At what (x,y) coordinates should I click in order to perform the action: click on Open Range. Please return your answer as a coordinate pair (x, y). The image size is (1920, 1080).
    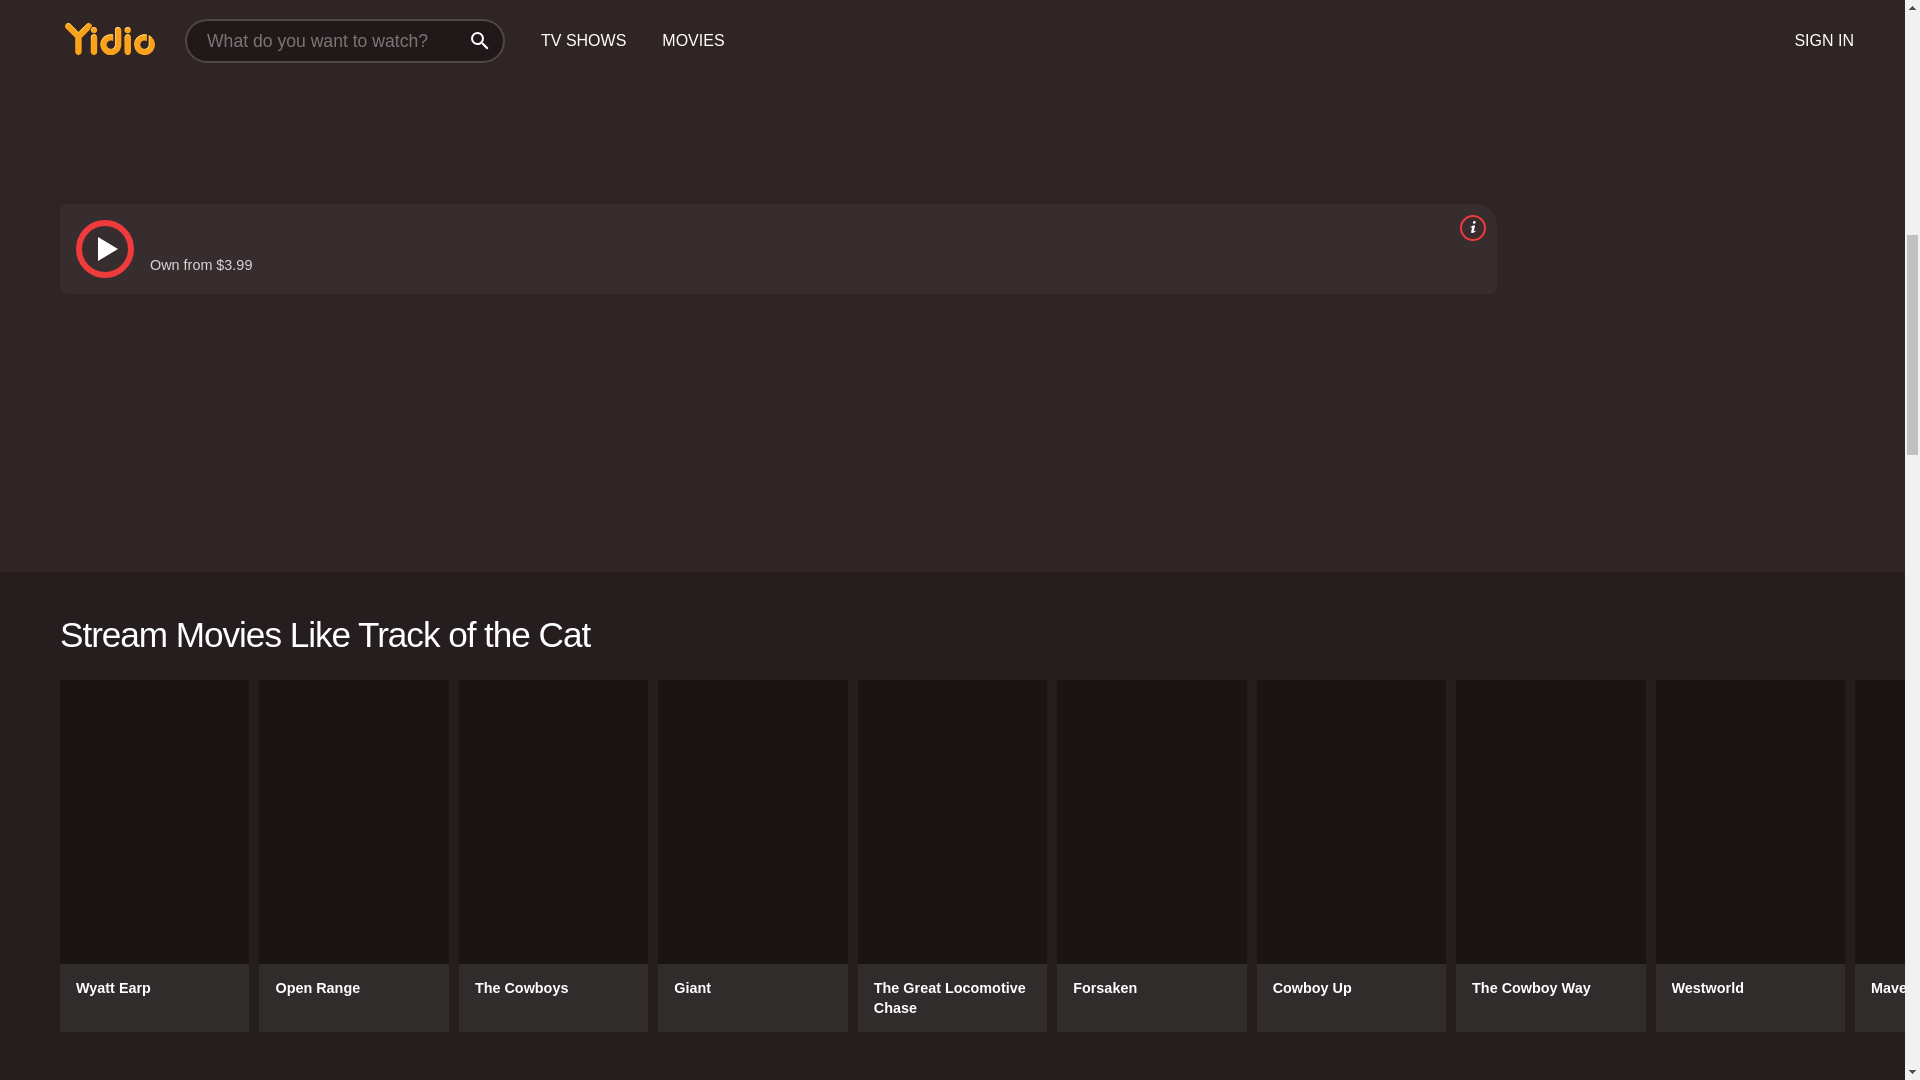
    Looking at the image, I should click on (353, 856).